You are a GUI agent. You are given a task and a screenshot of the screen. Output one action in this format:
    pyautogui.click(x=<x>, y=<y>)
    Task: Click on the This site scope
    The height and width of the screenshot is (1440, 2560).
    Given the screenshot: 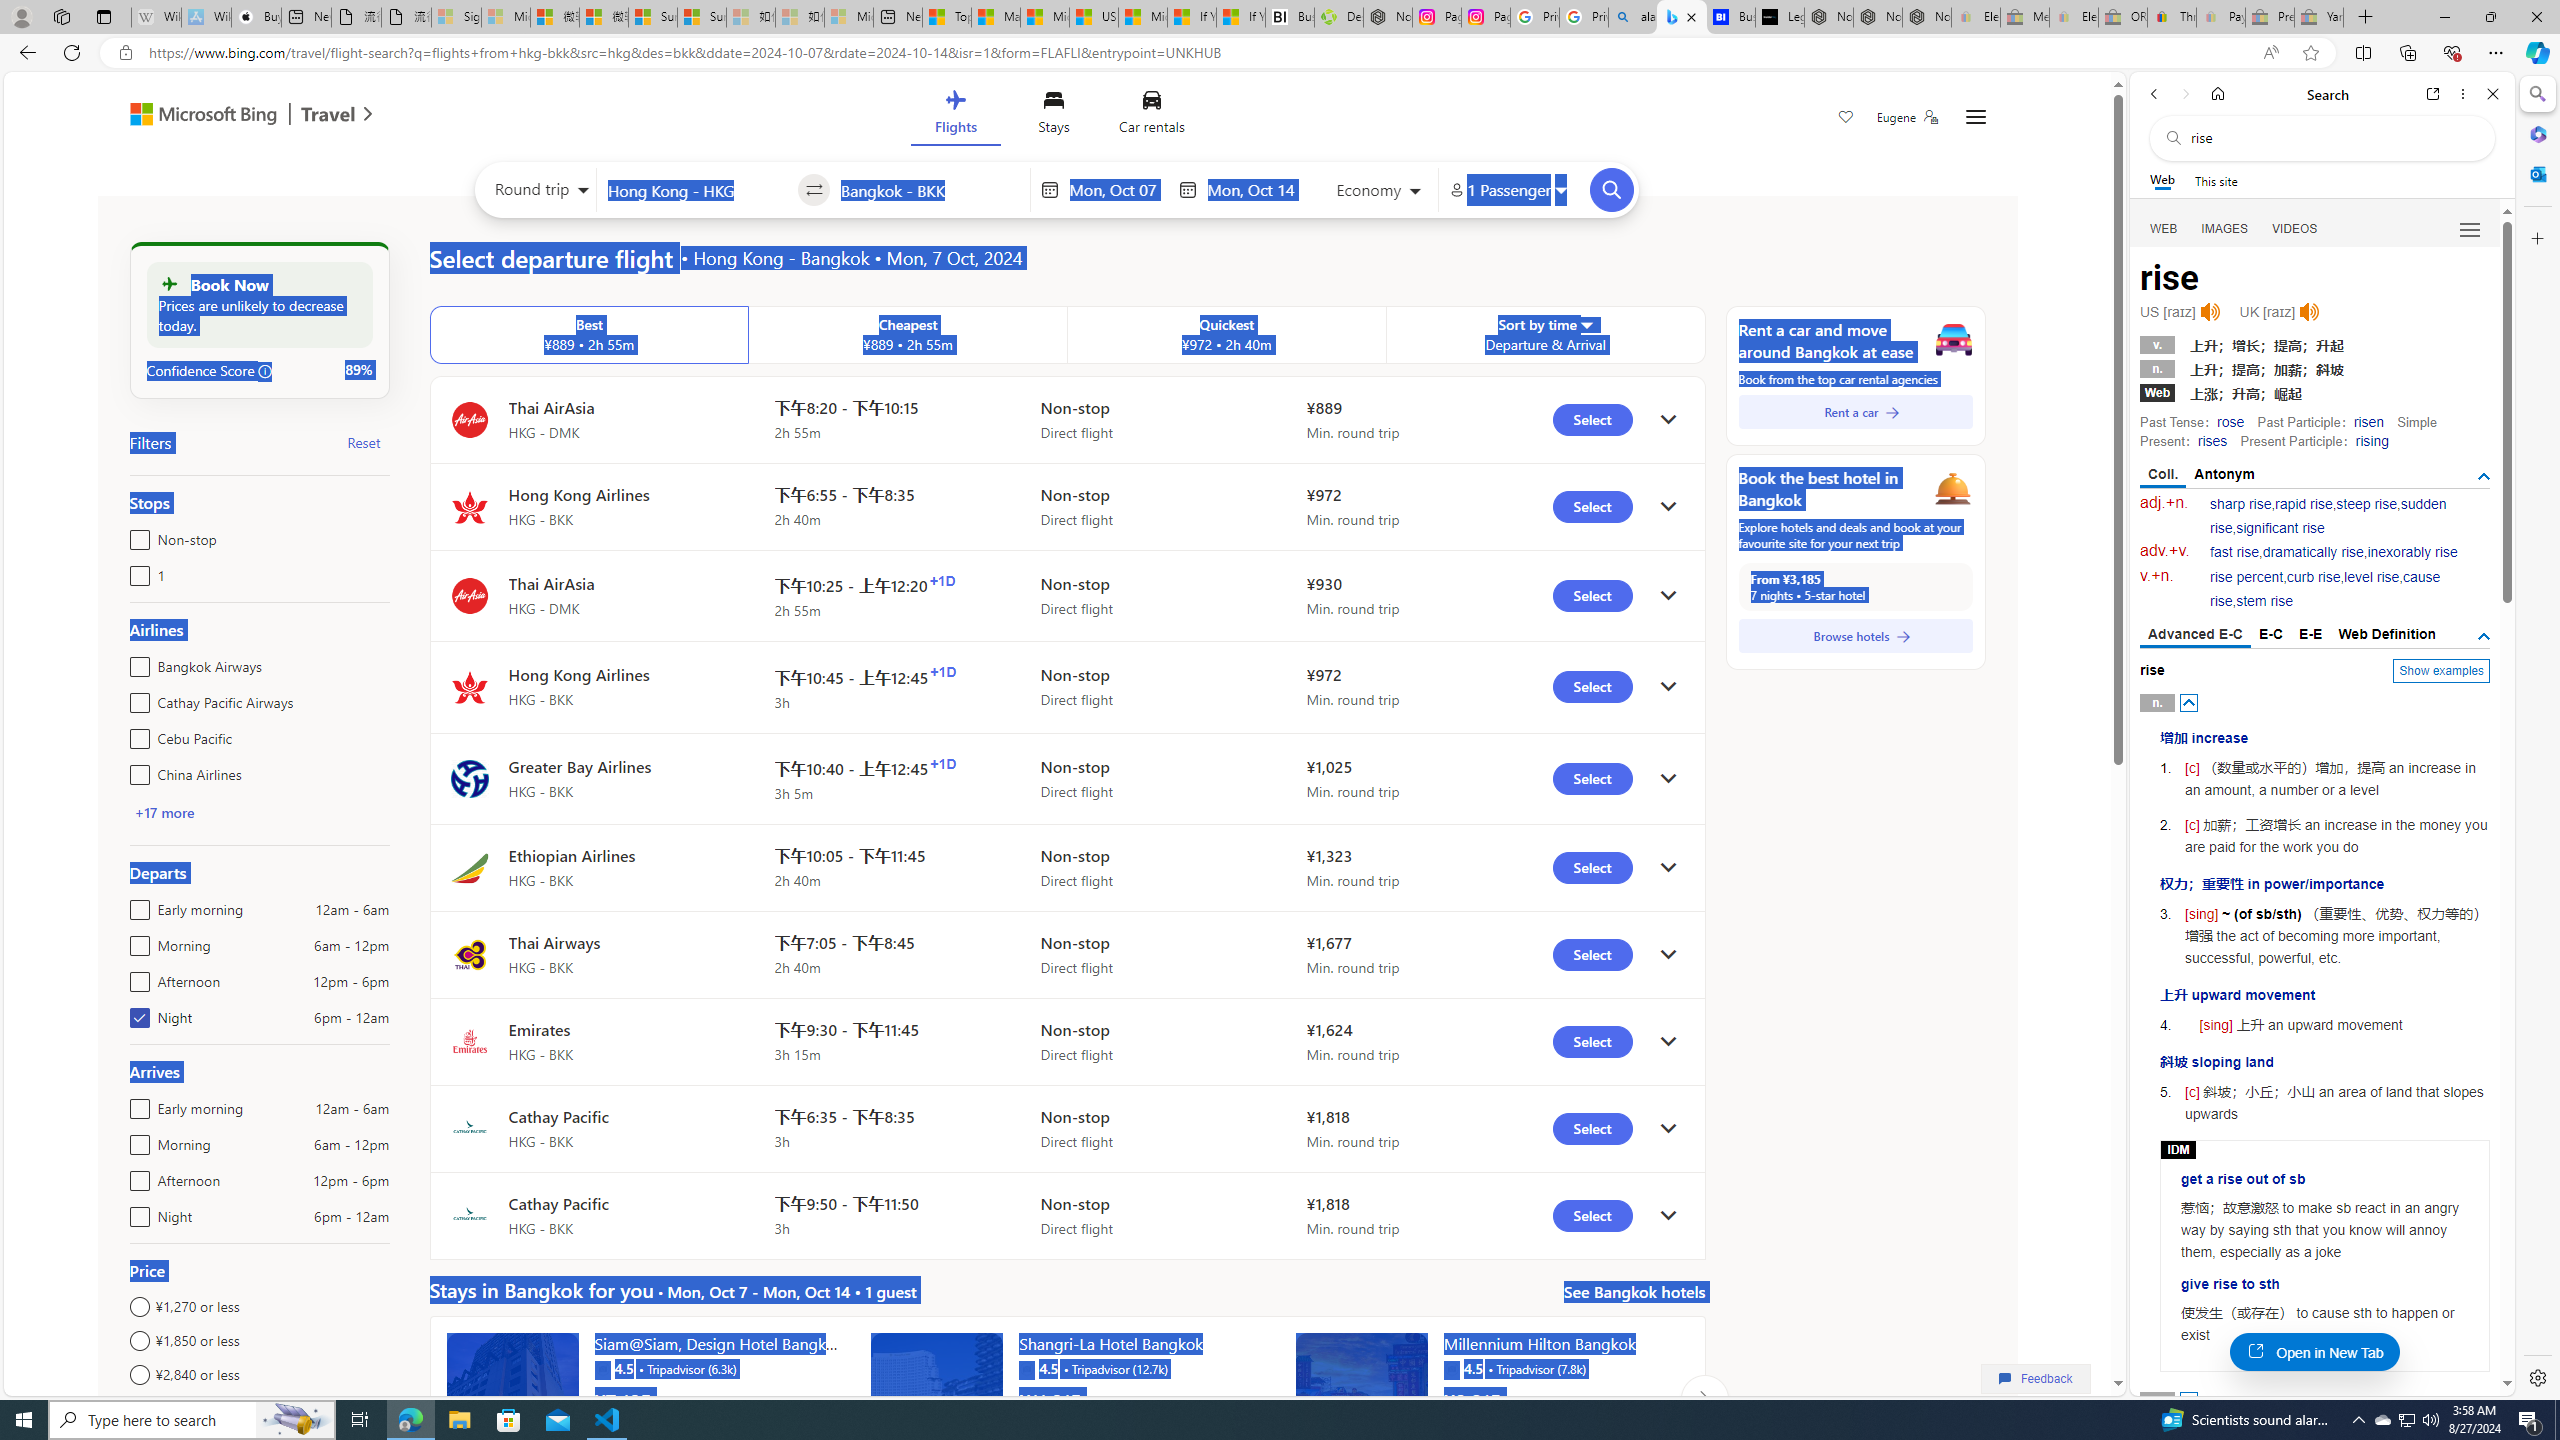 What is the action you would take?
    pyautogui.click(x=2215, y=180)
    